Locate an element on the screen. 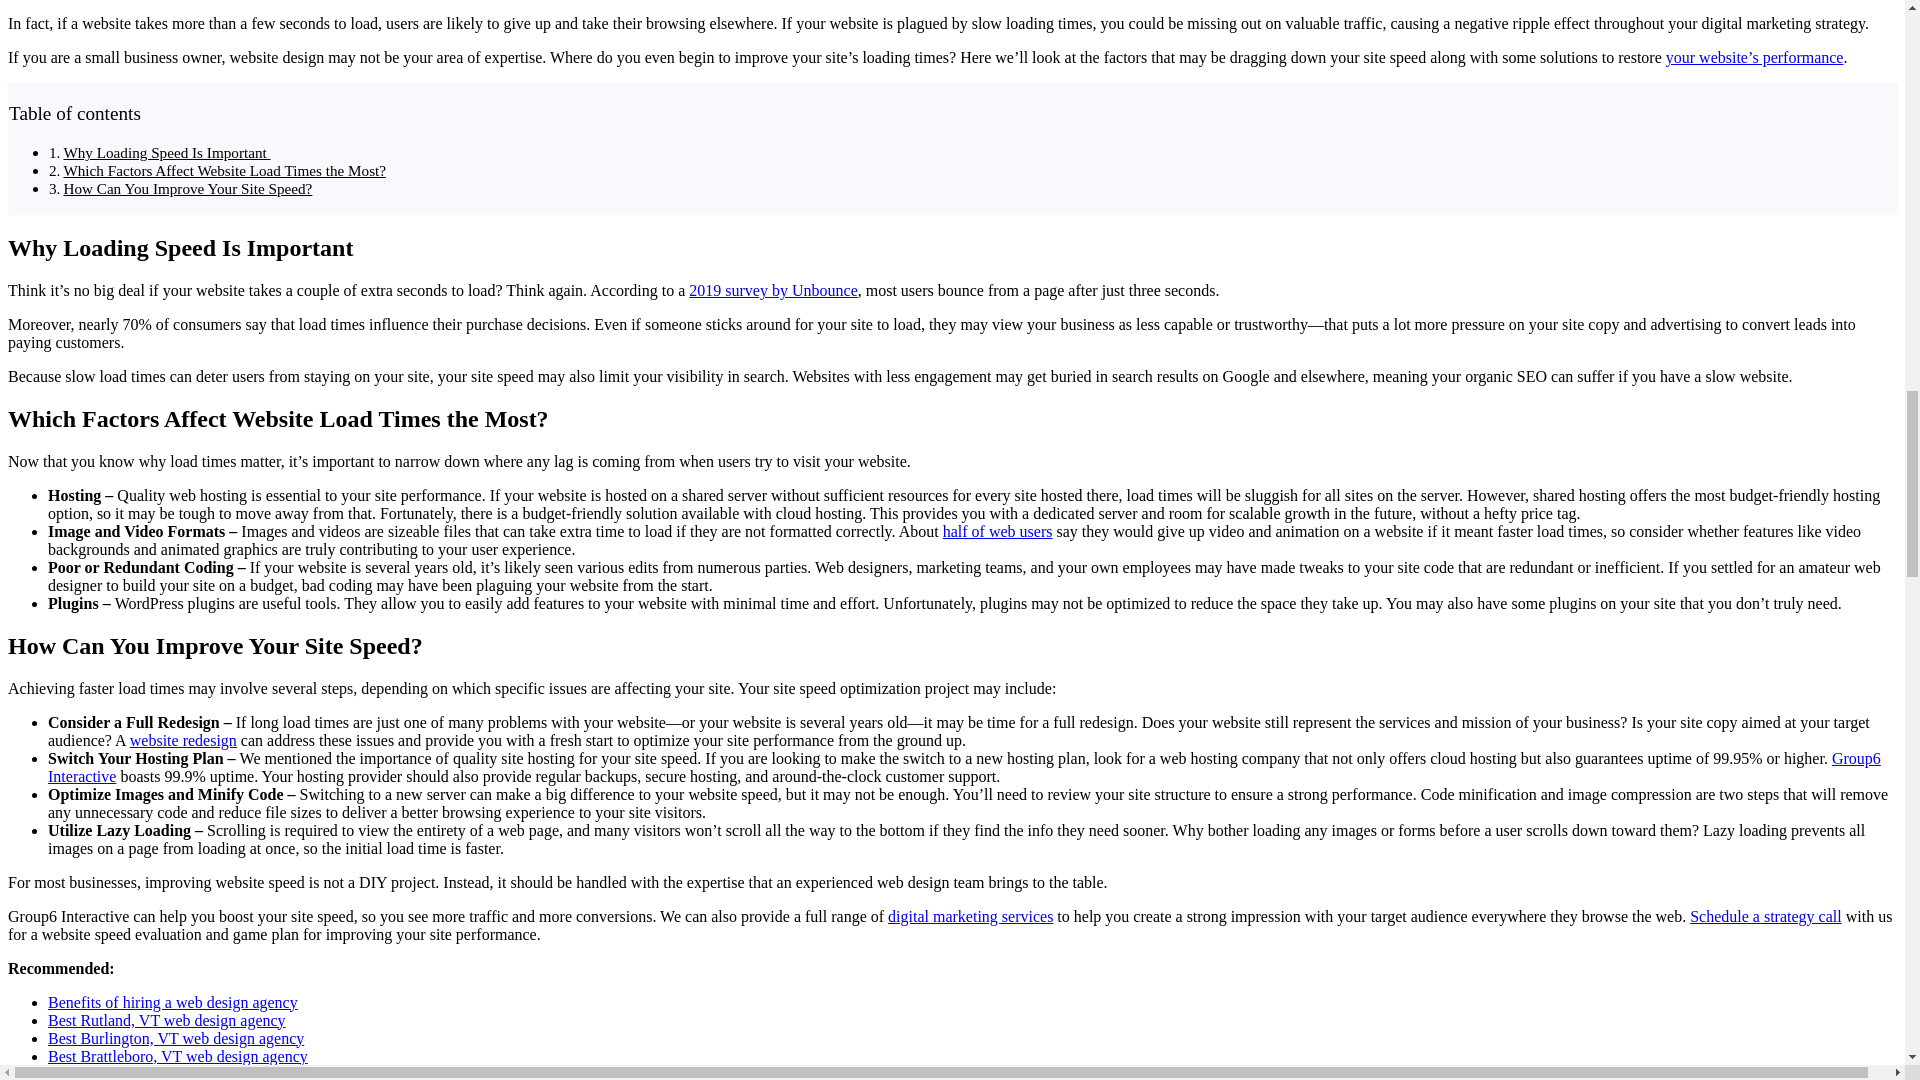 This screenshot has height=1080, width=1920. How Can You Improve Your Site Speed? is located at coordinates (187, 188).